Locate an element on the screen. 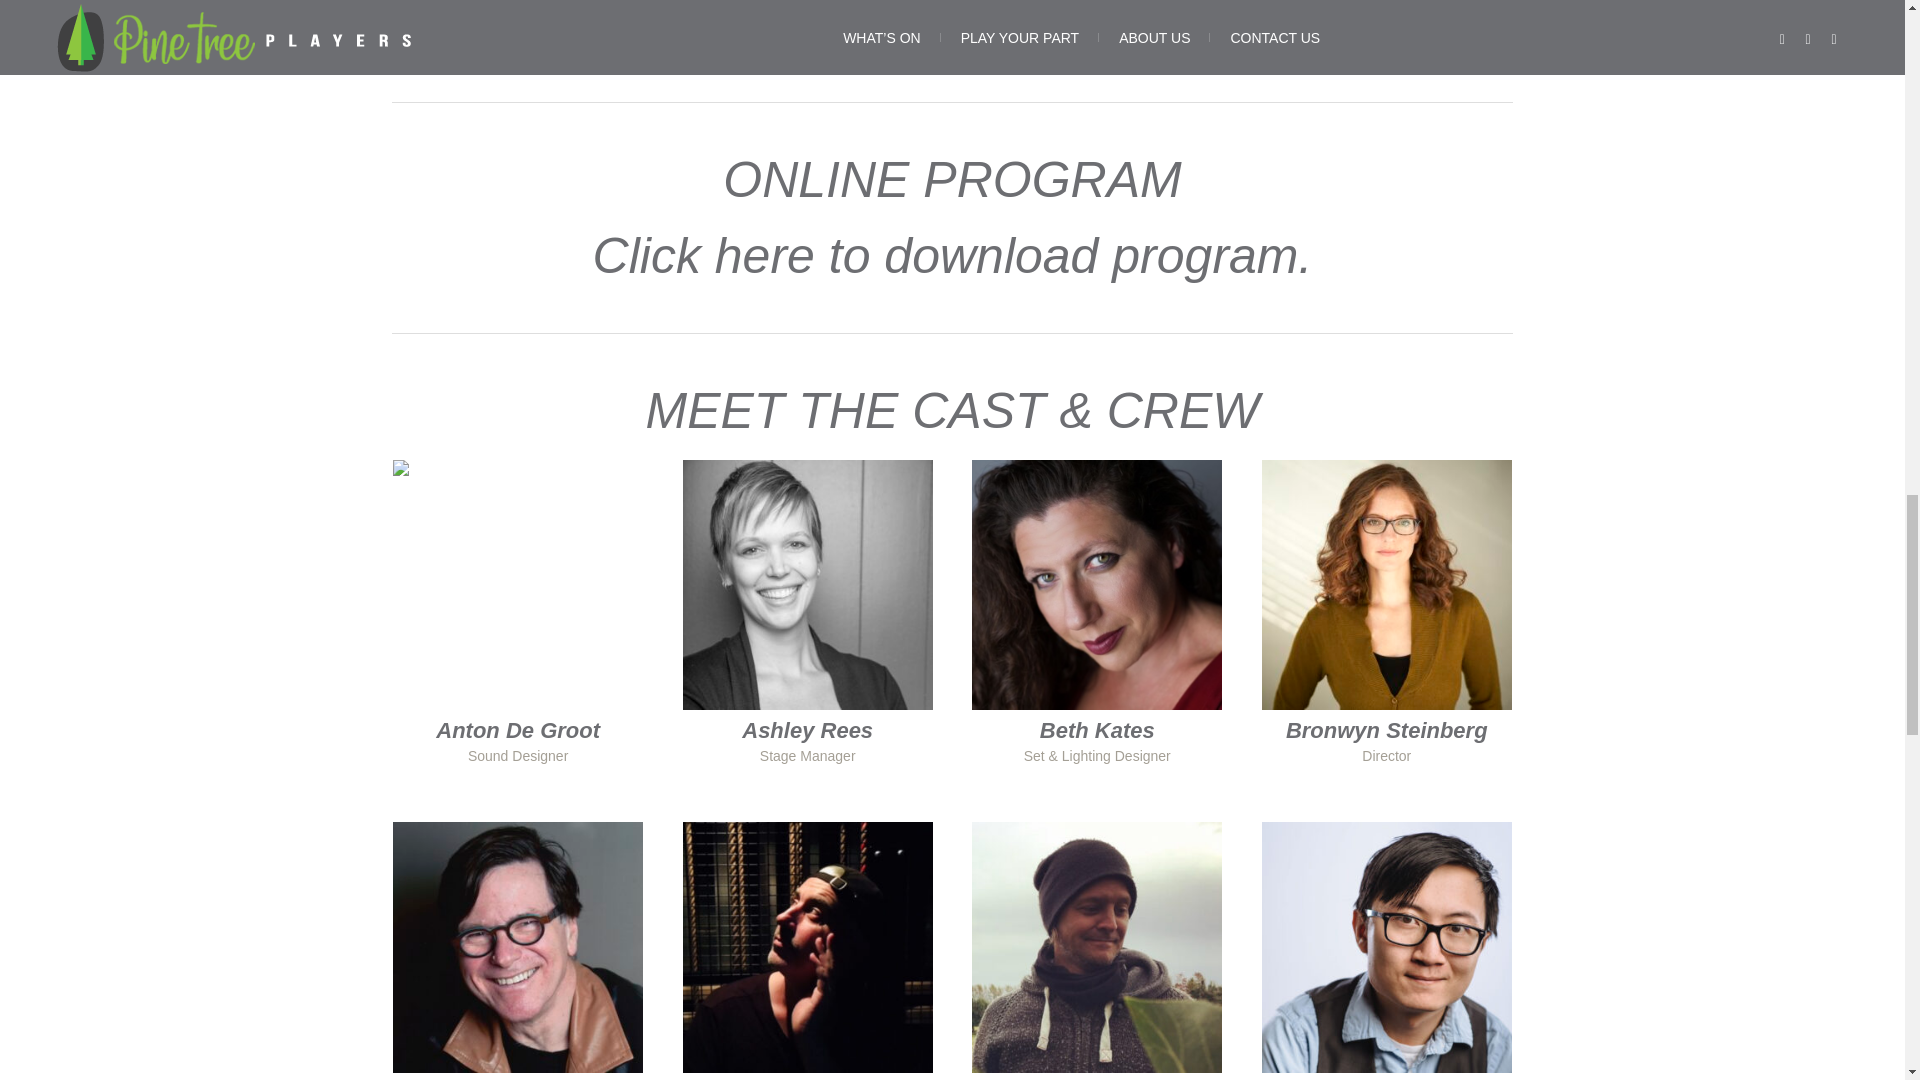 The width and height of the screenshot is (1920, 1080). Click here is located at coordinates (704, 256).